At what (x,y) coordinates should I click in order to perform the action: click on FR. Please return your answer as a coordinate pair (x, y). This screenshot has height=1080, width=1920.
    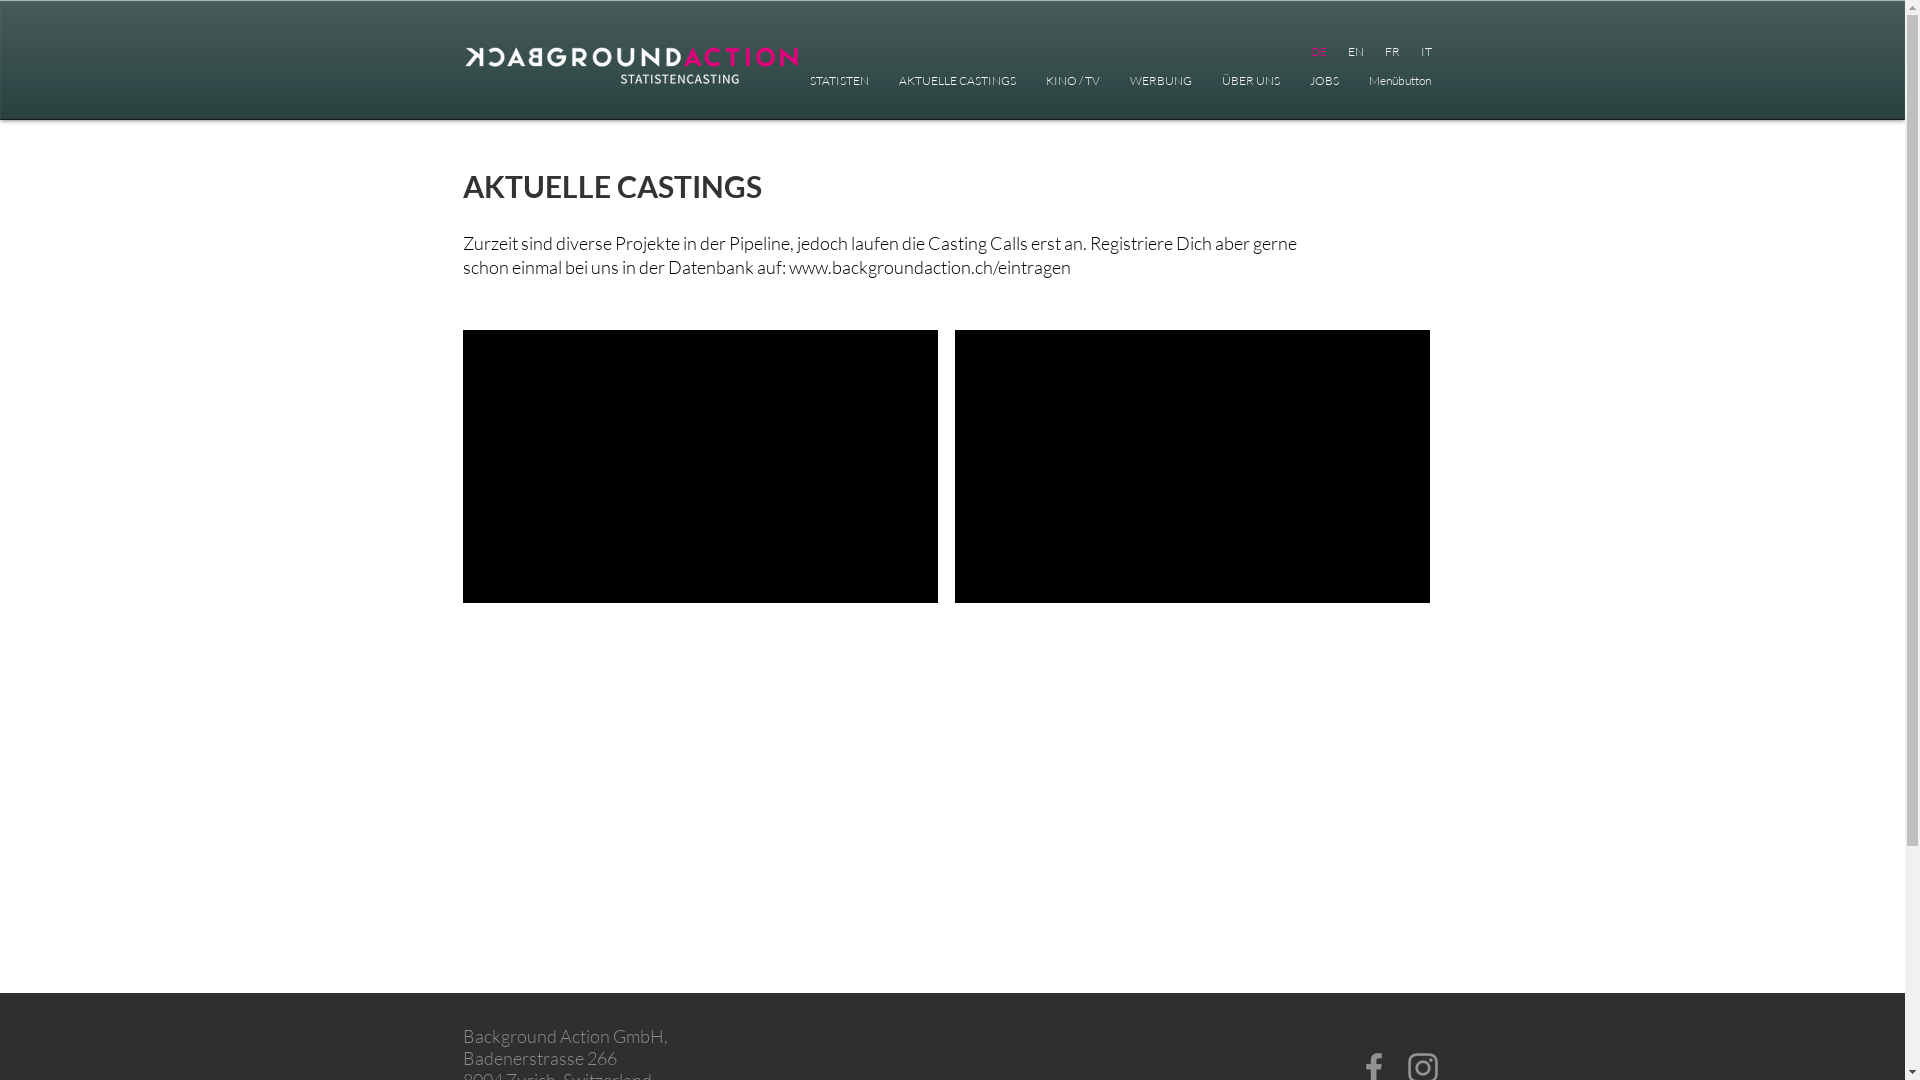
    Looking at the image, I should click on (1392, 52).